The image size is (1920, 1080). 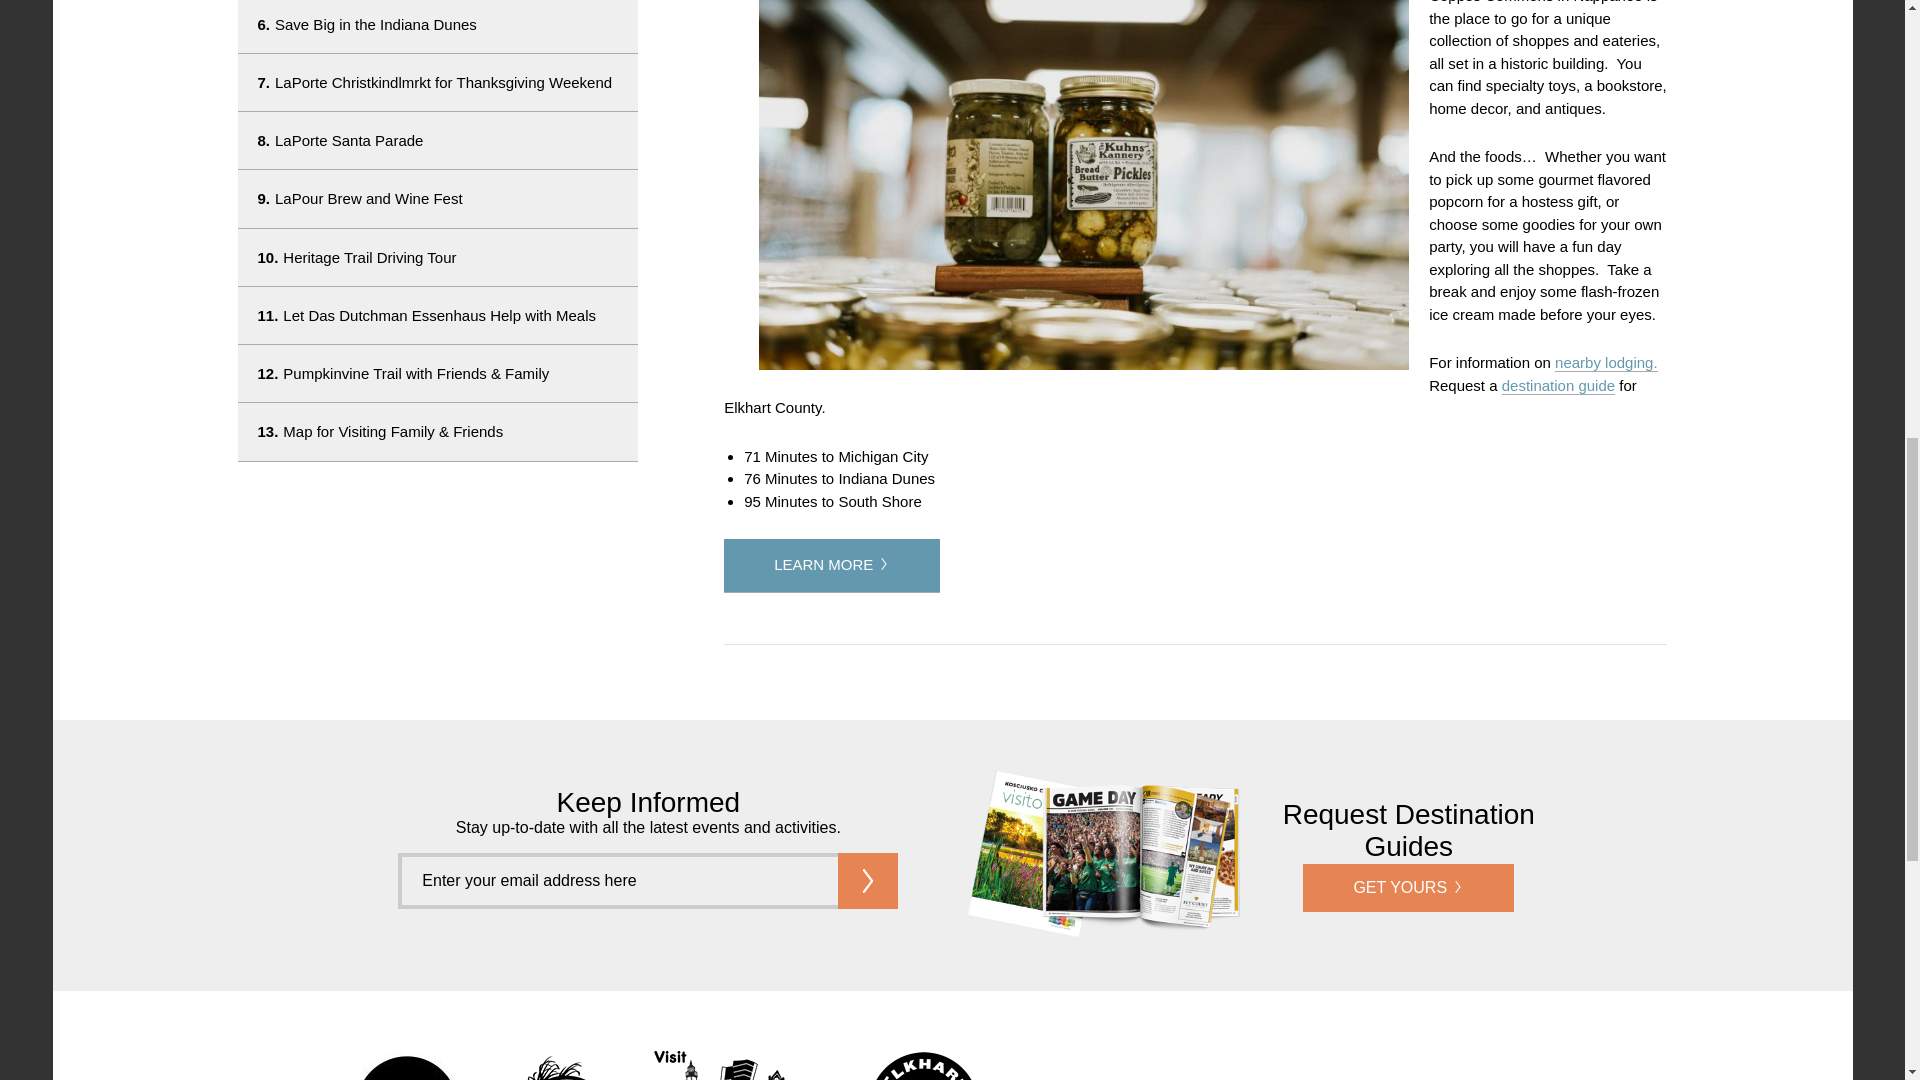 I want to click on Enter your email address here, so click(x=617, y=881).